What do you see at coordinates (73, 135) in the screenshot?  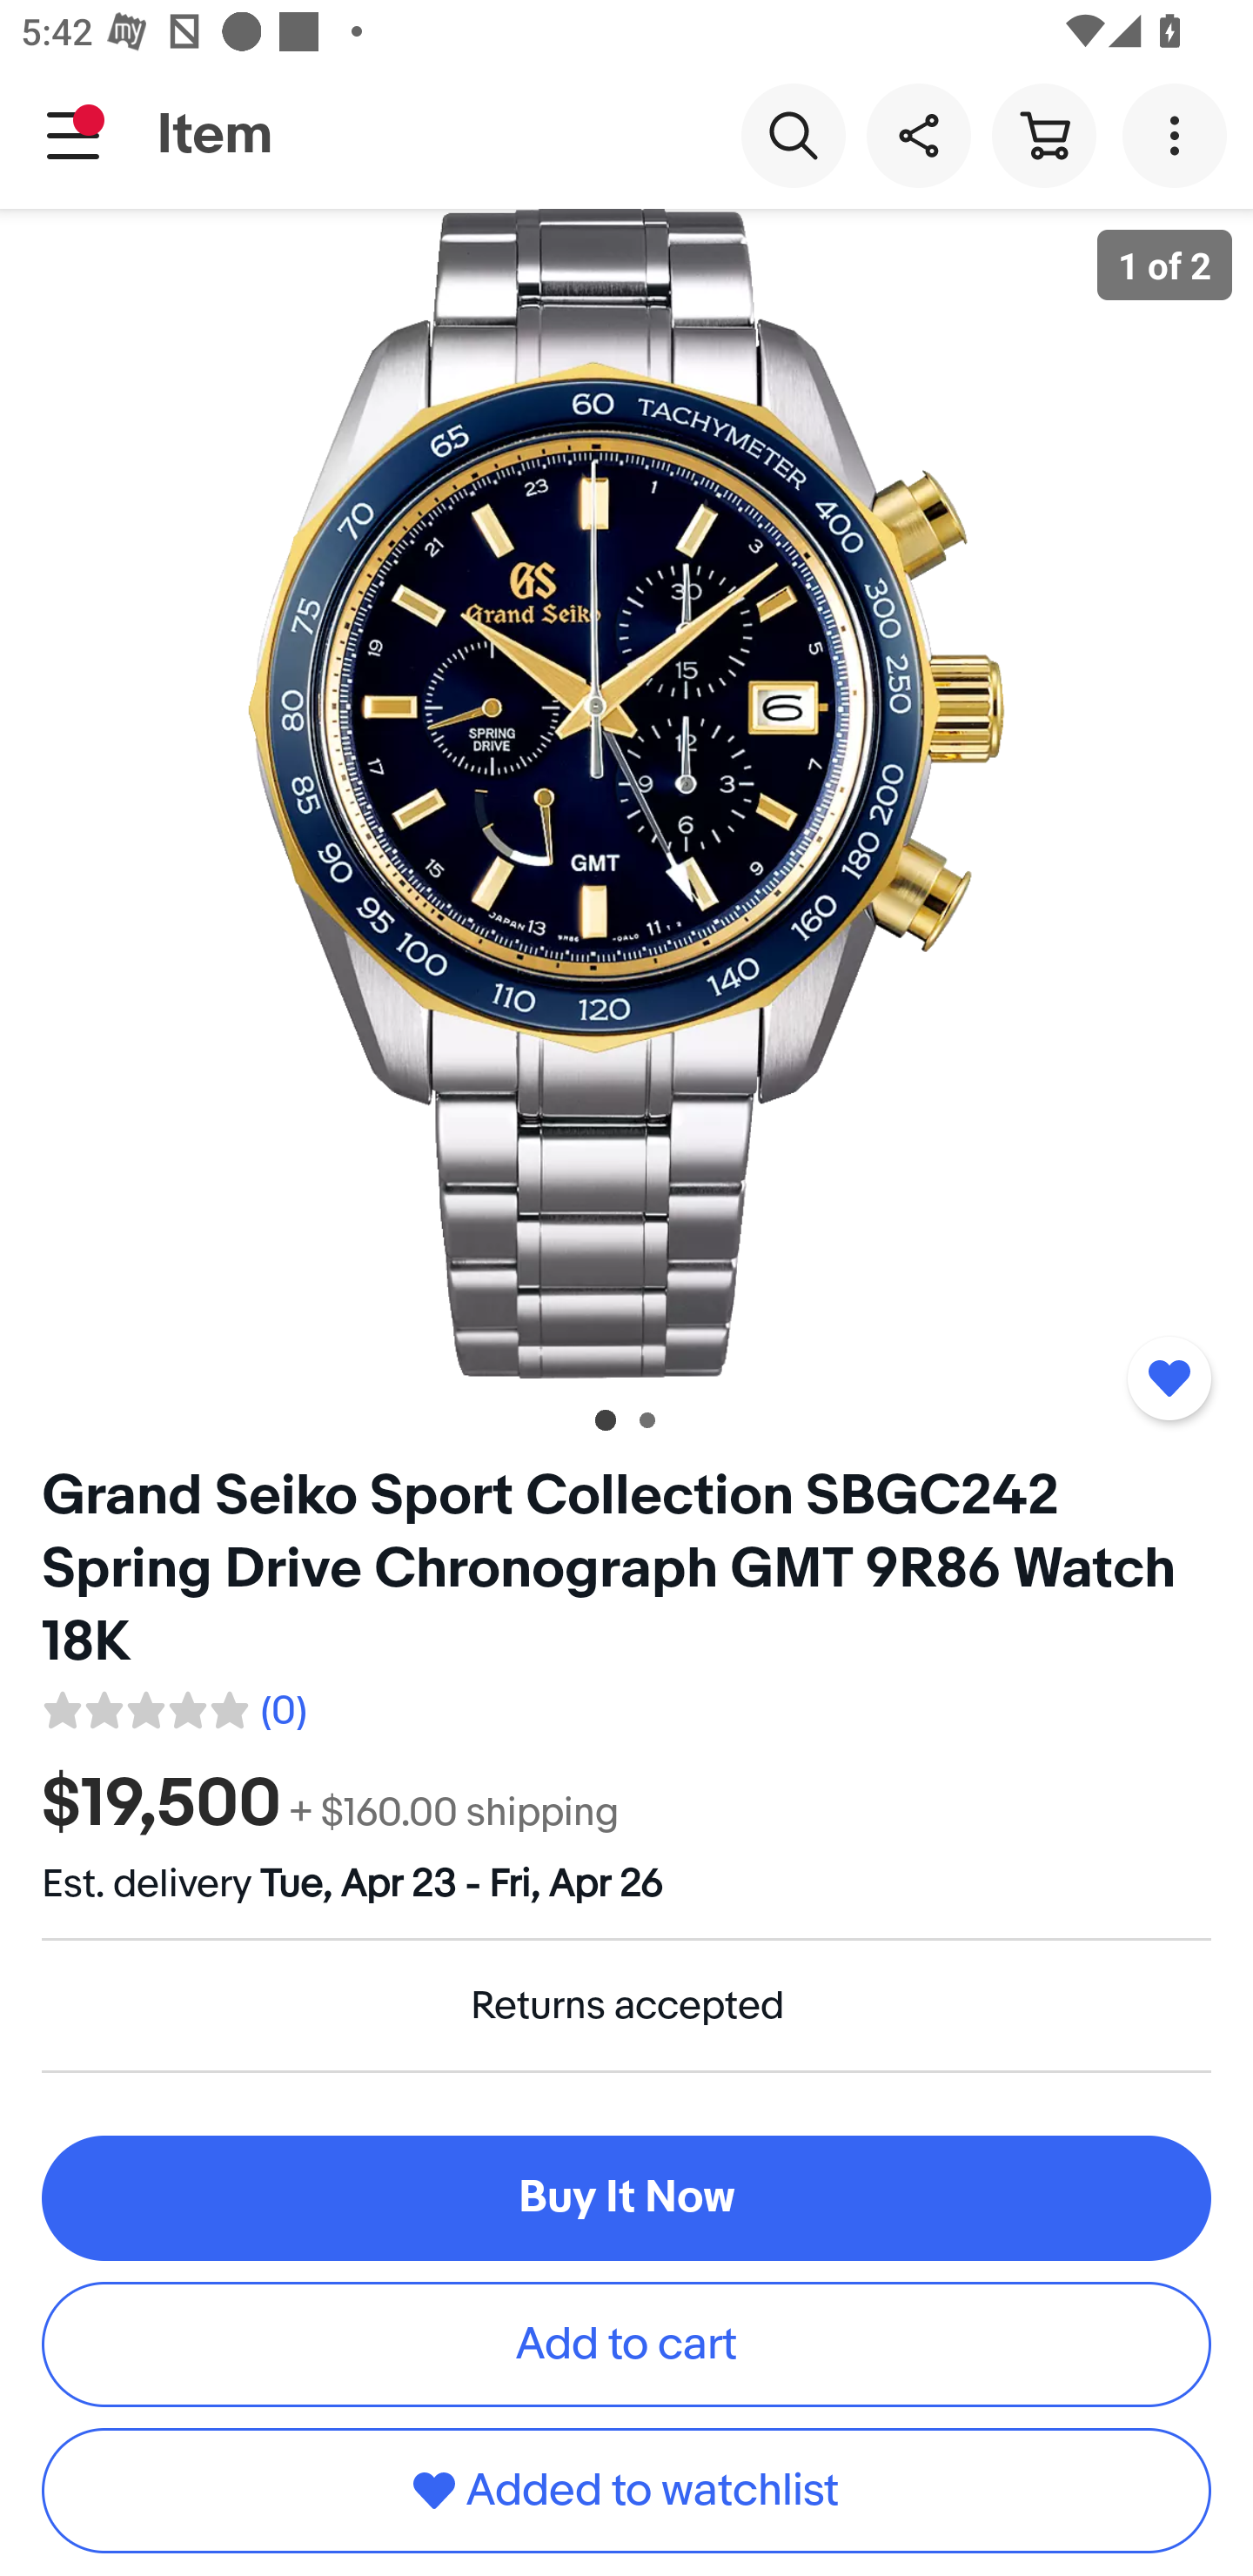 I see `Main navigation, notification is pending, open` at bounding box center [73, 135].